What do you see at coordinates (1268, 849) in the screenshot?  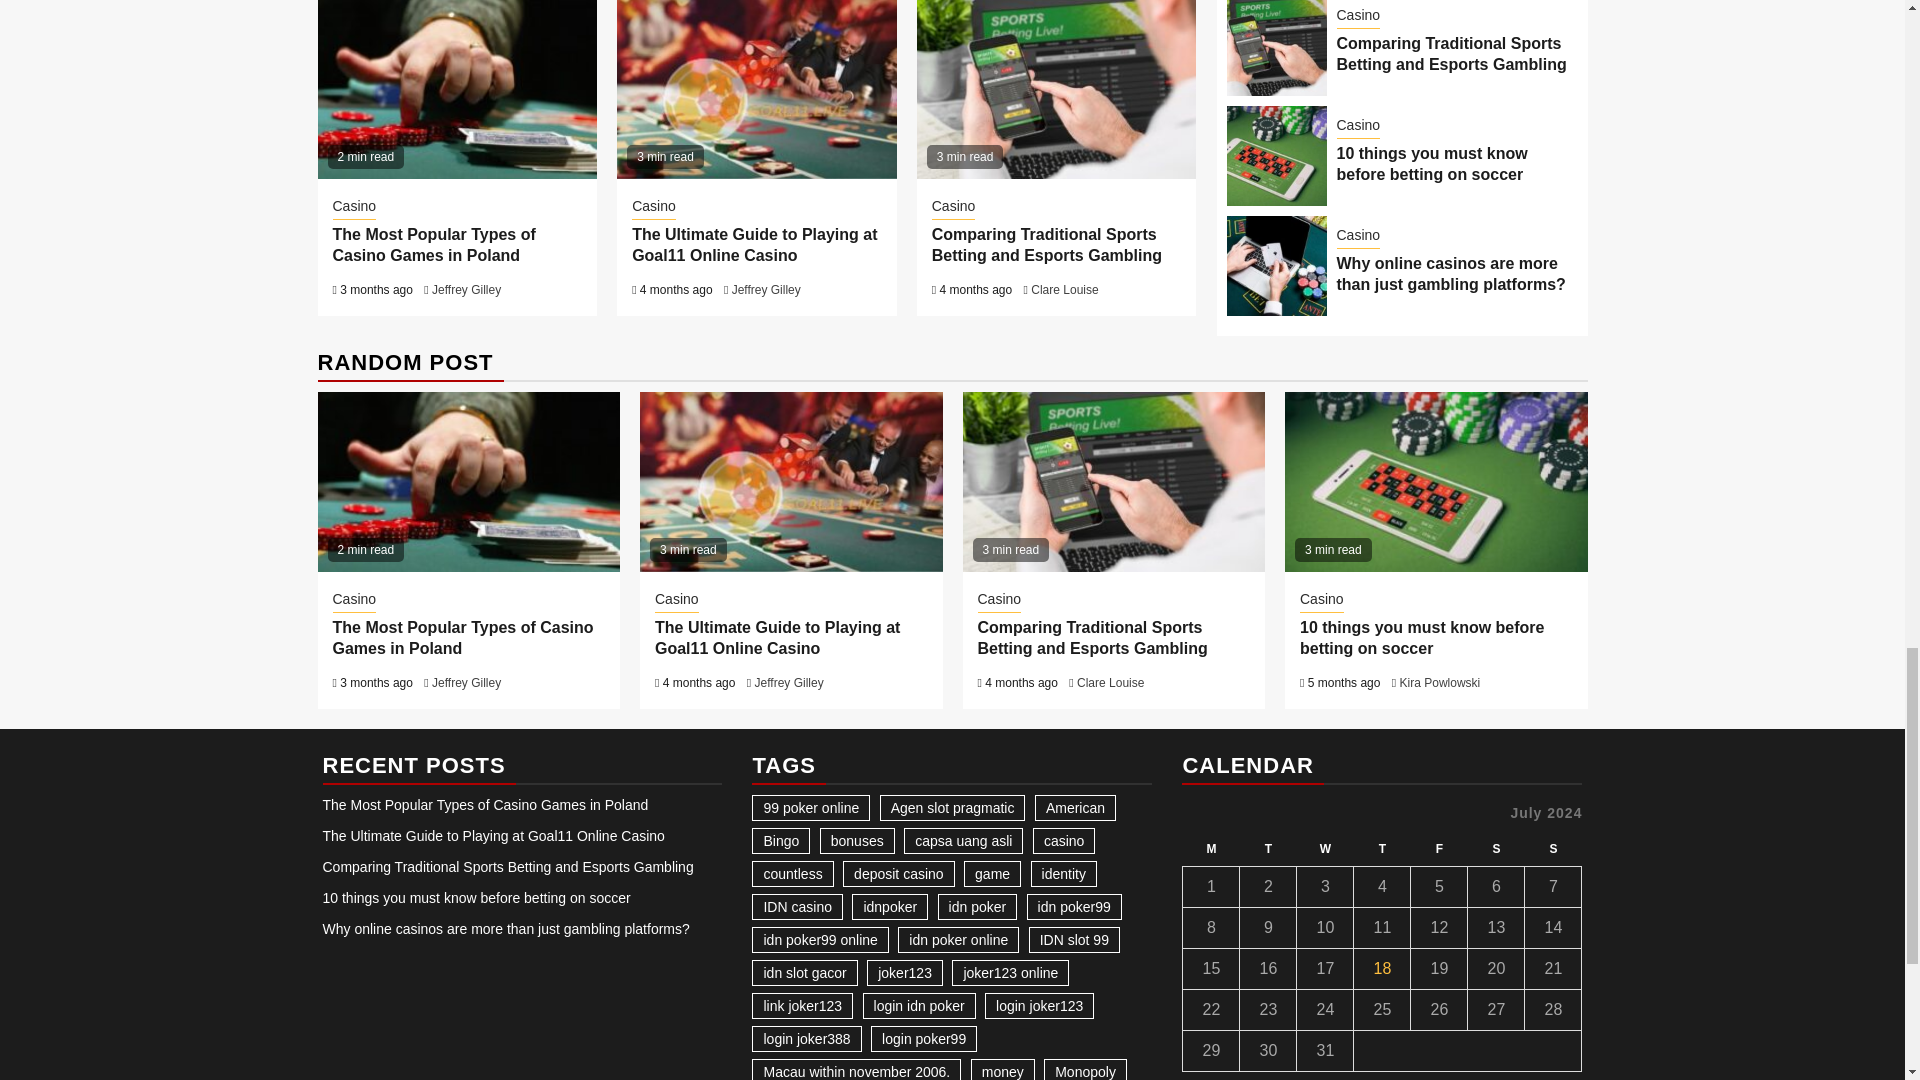 I see `Tuesday` at bounding box center [1268, 849].